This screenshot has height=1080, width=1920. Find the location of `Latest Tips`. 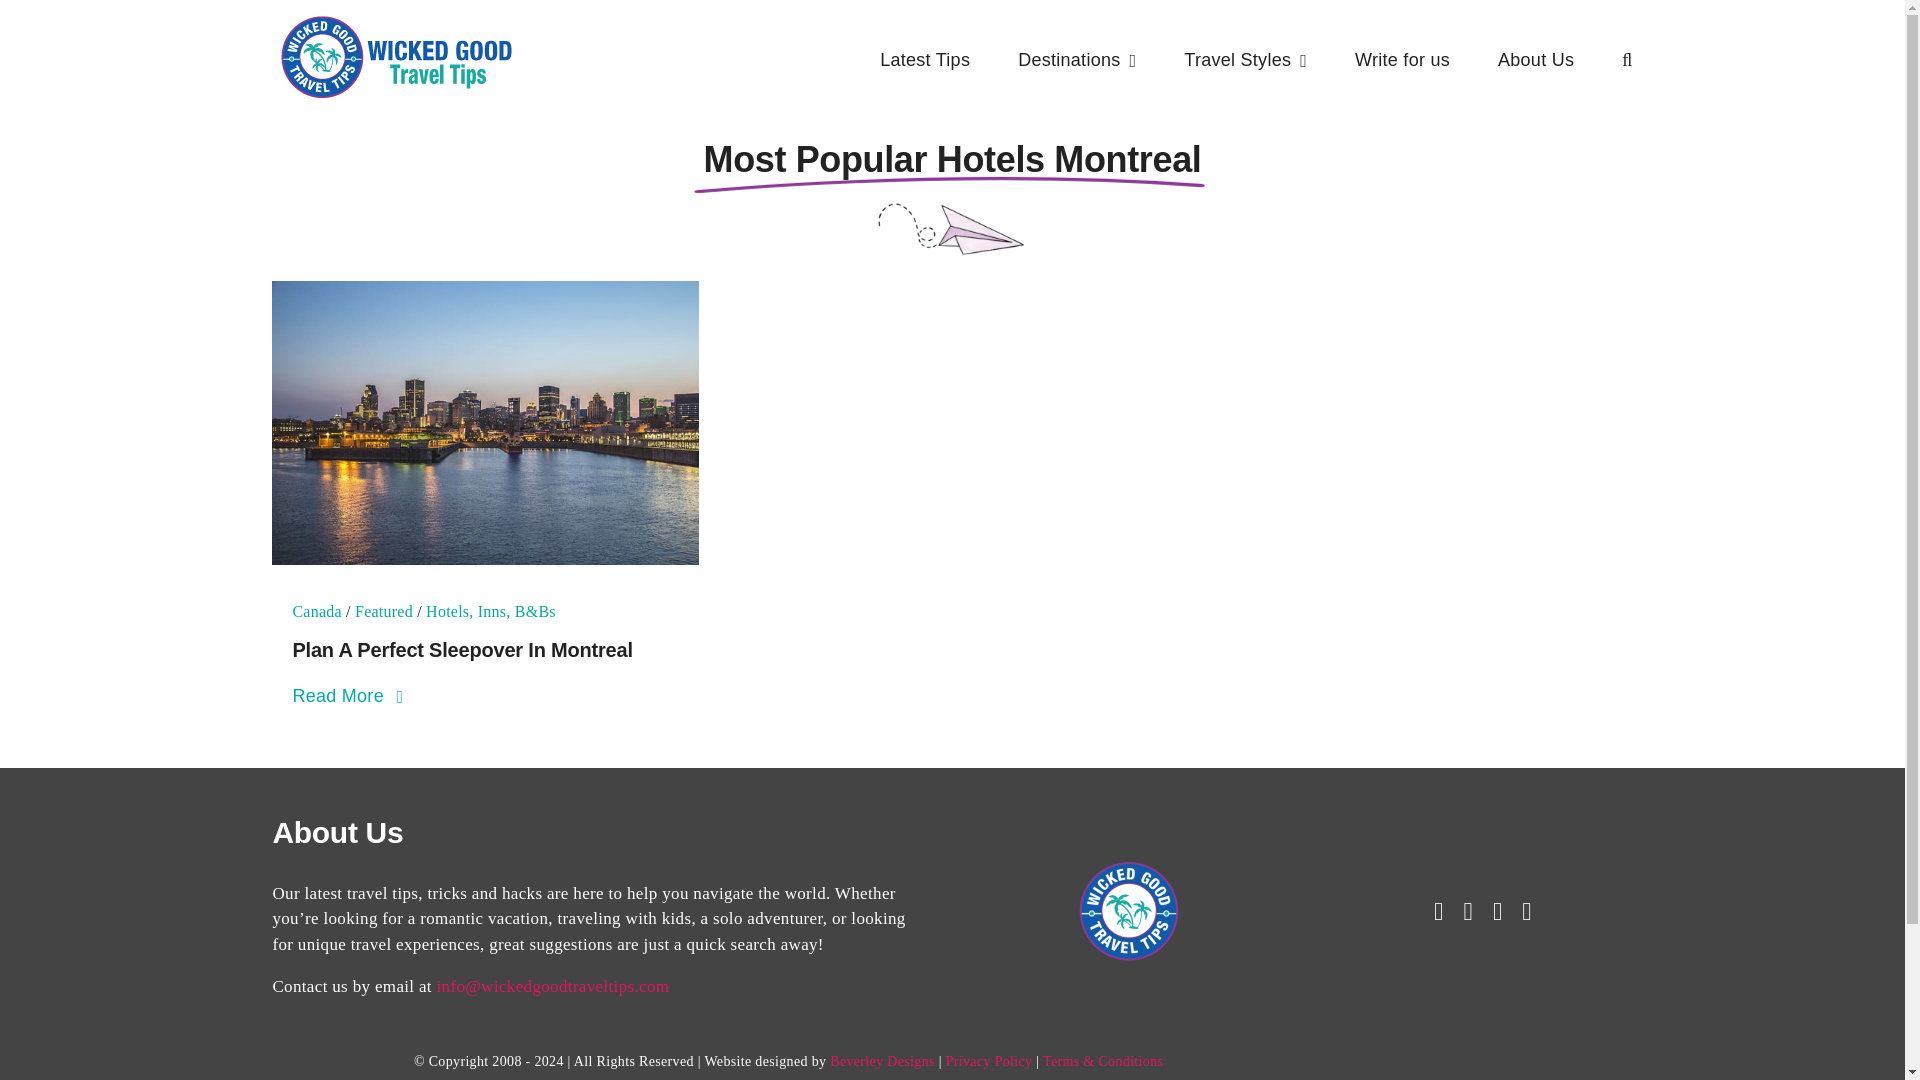

Latest Tips is located at coordinates (924, 60).